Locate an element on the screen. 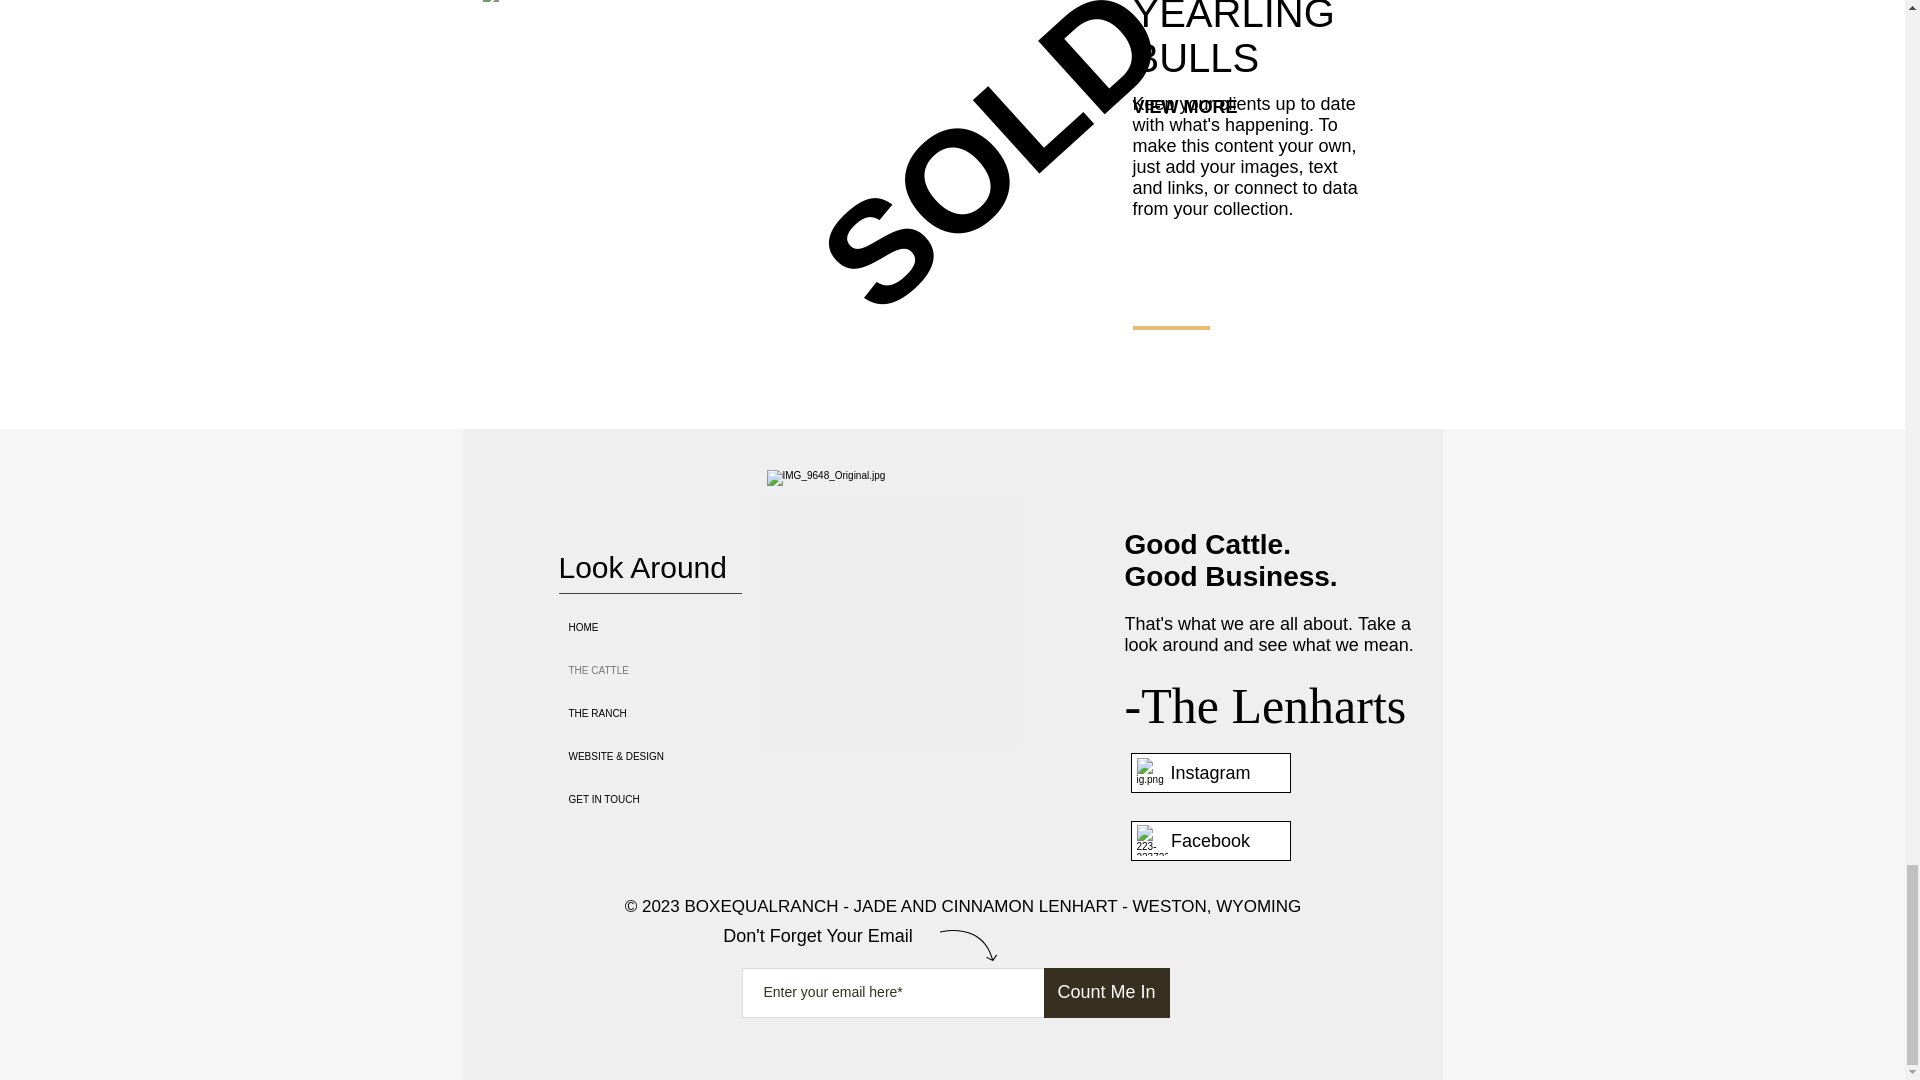 The height and width of the screenshot is (1080, 1920). Facebook is located at coordinates (1210, 840).